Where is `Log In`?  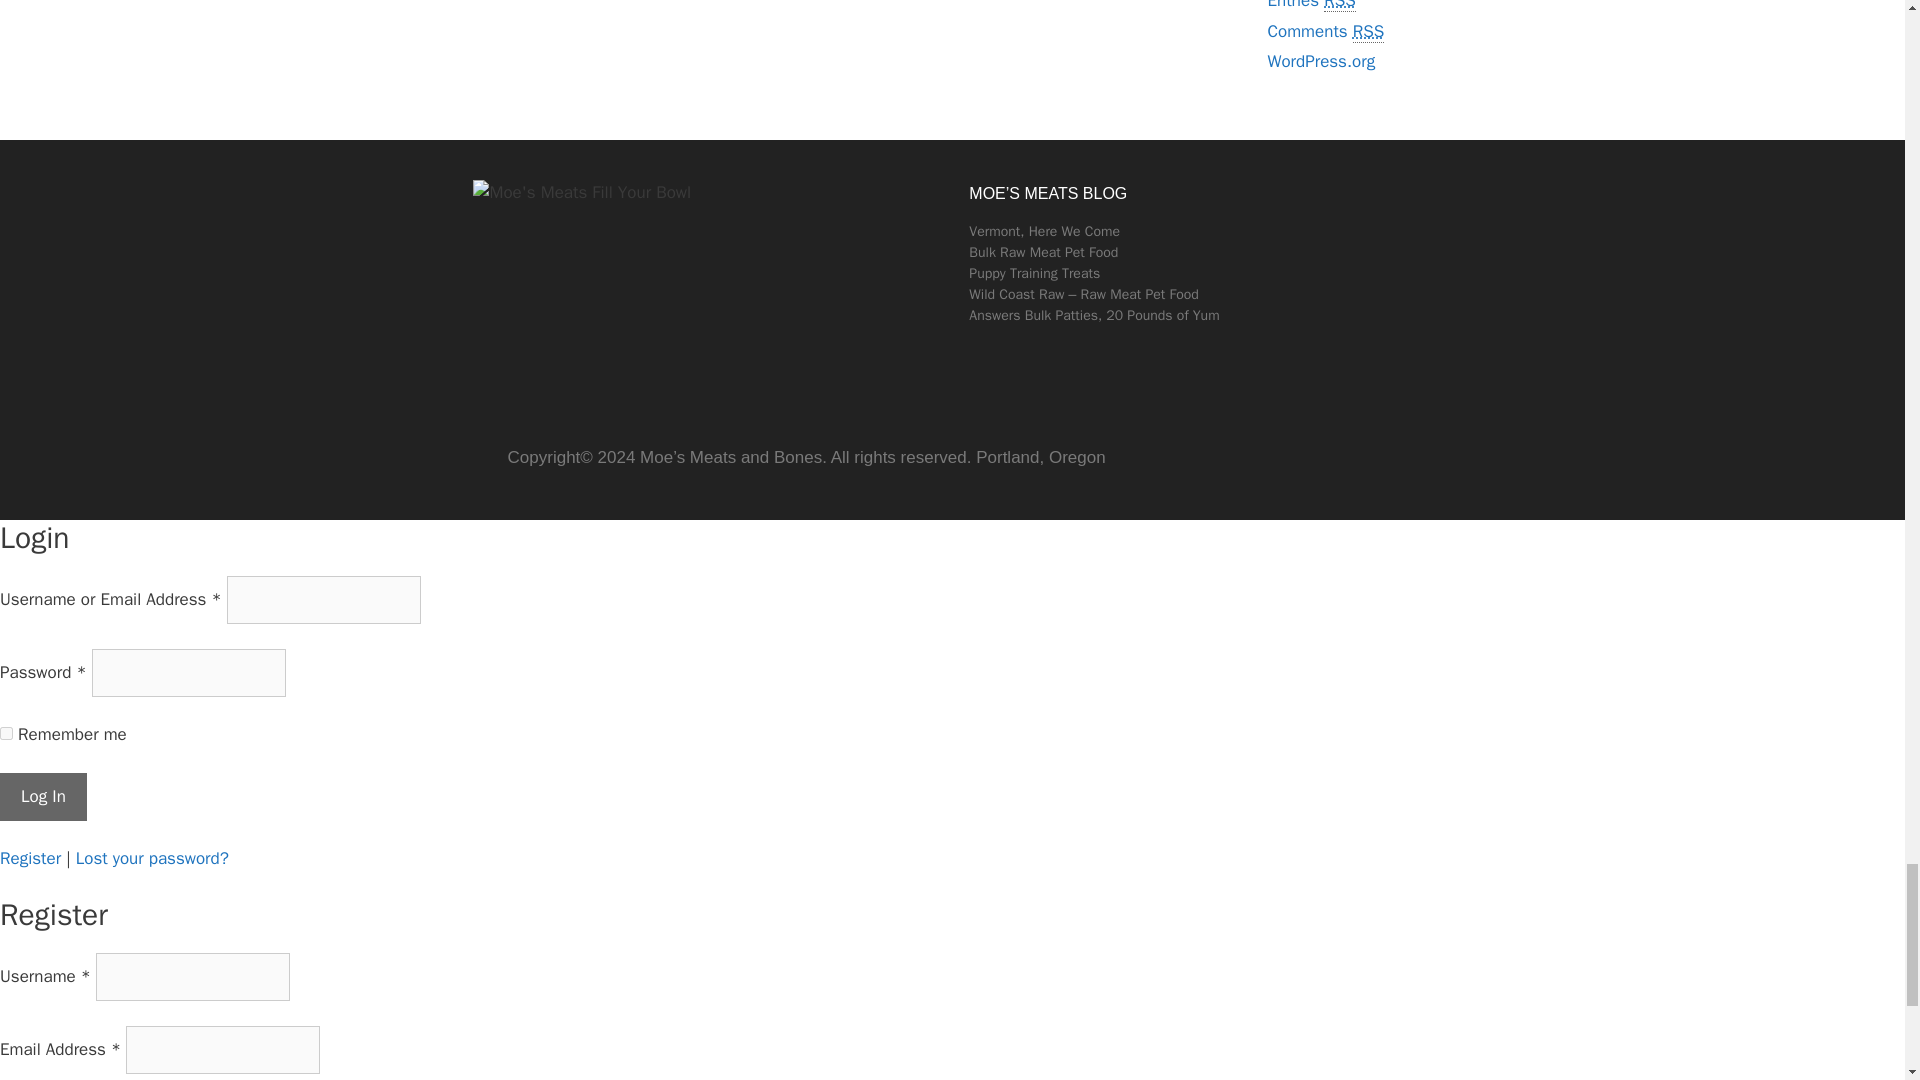
Log In is located at coordinates (43, 796).